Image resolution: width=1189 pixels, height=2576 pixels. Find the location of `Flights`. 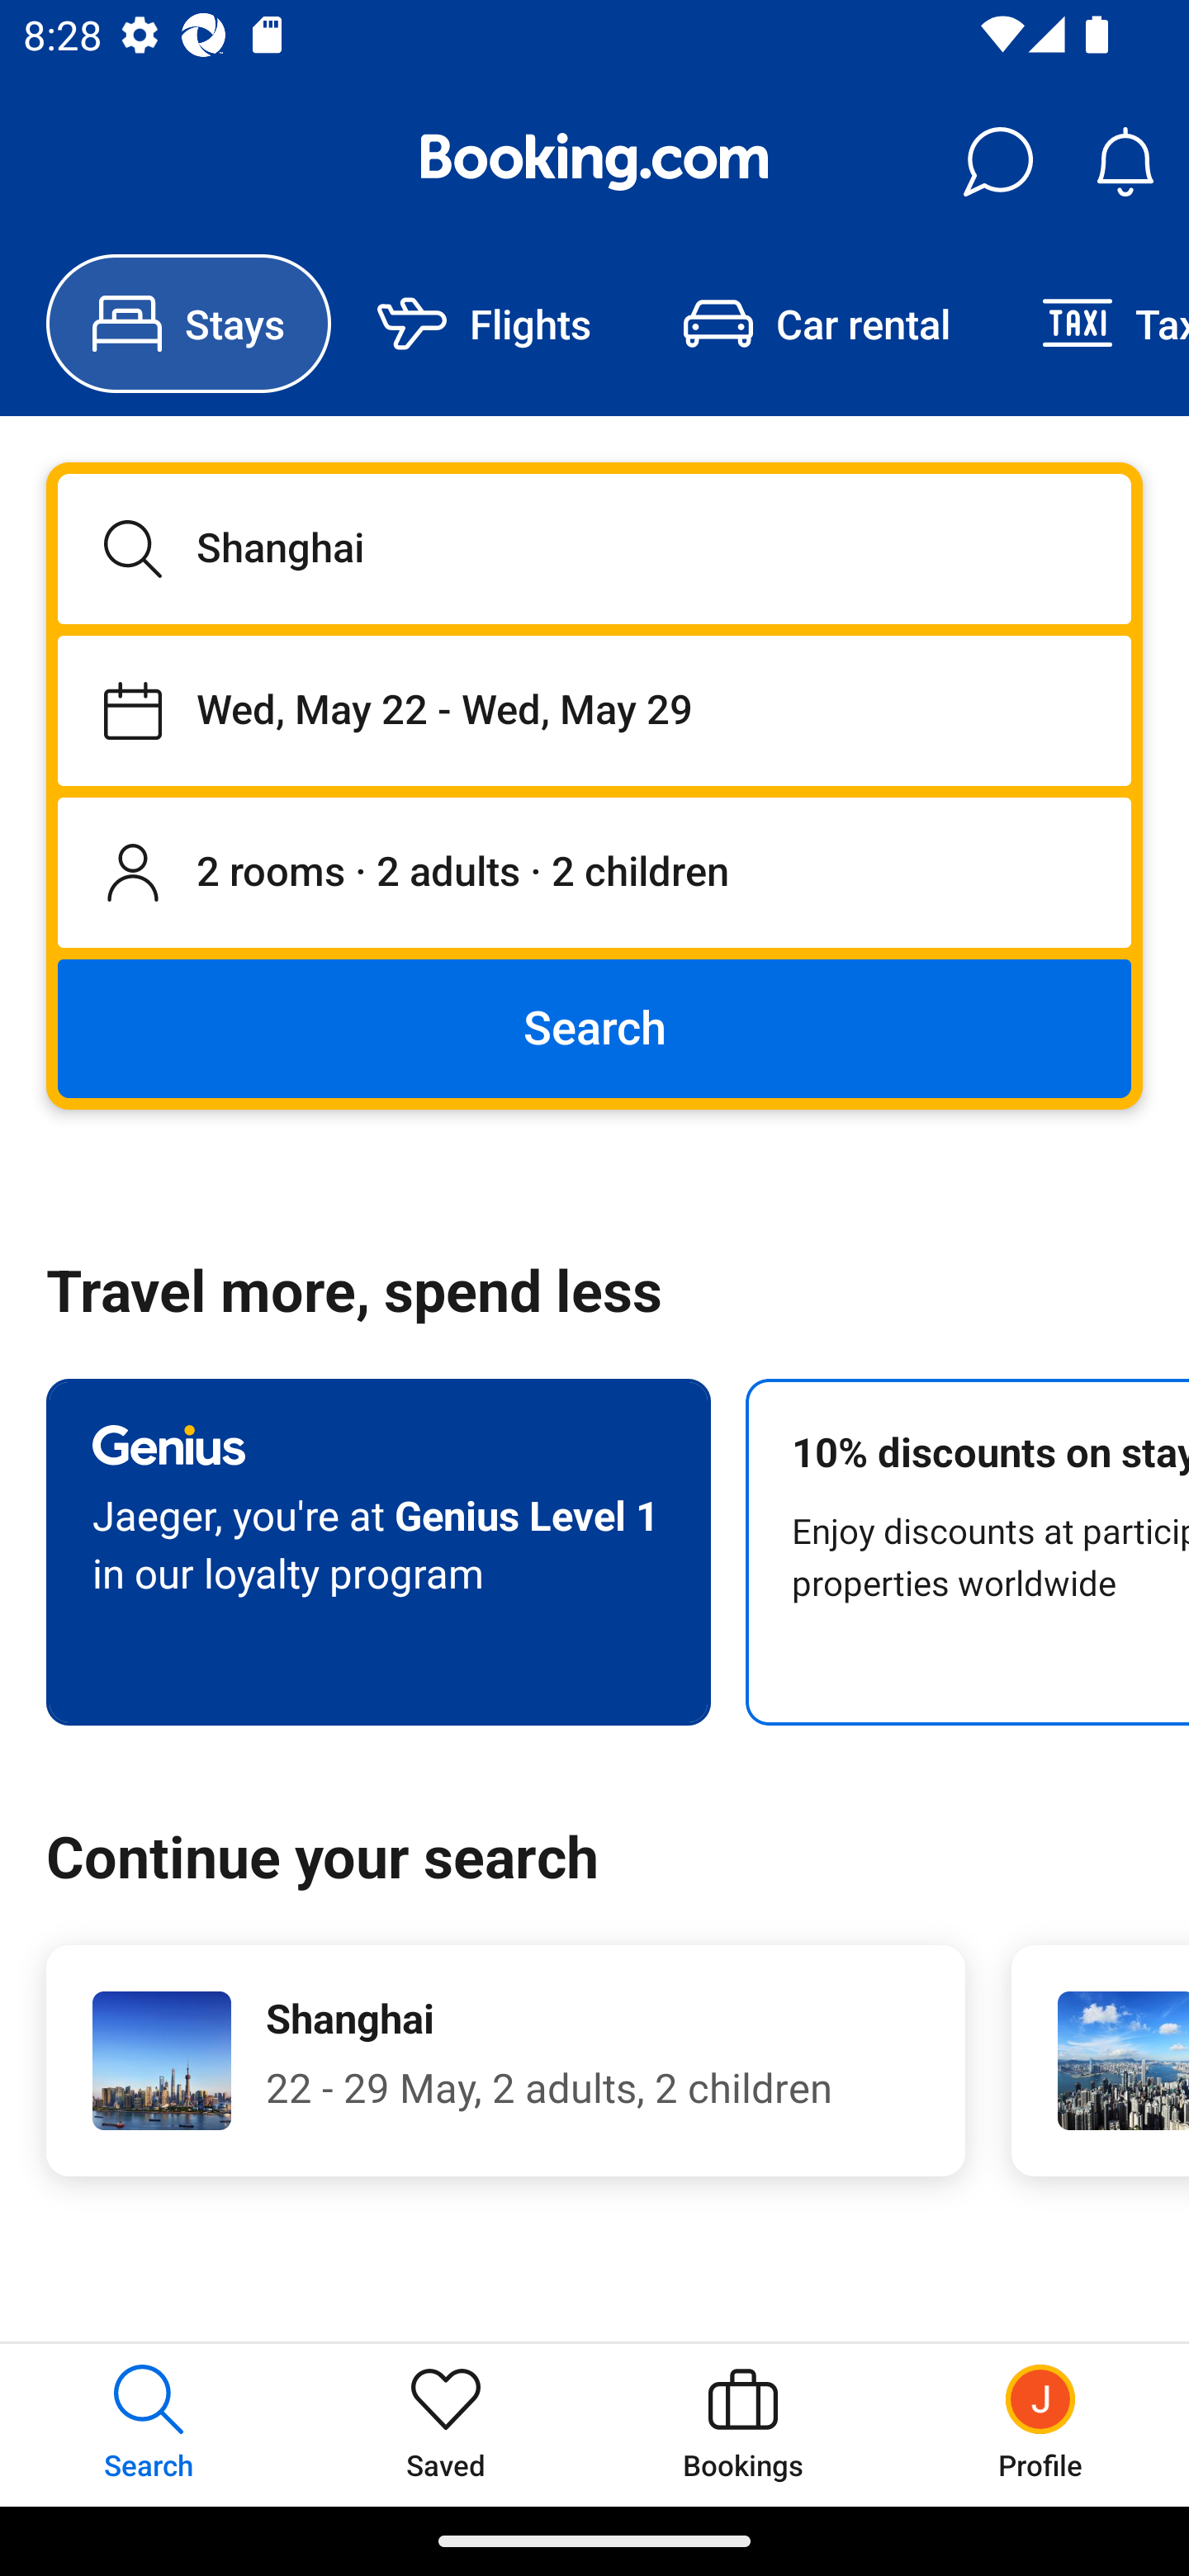

Flights is located at coordinates (484, 324).